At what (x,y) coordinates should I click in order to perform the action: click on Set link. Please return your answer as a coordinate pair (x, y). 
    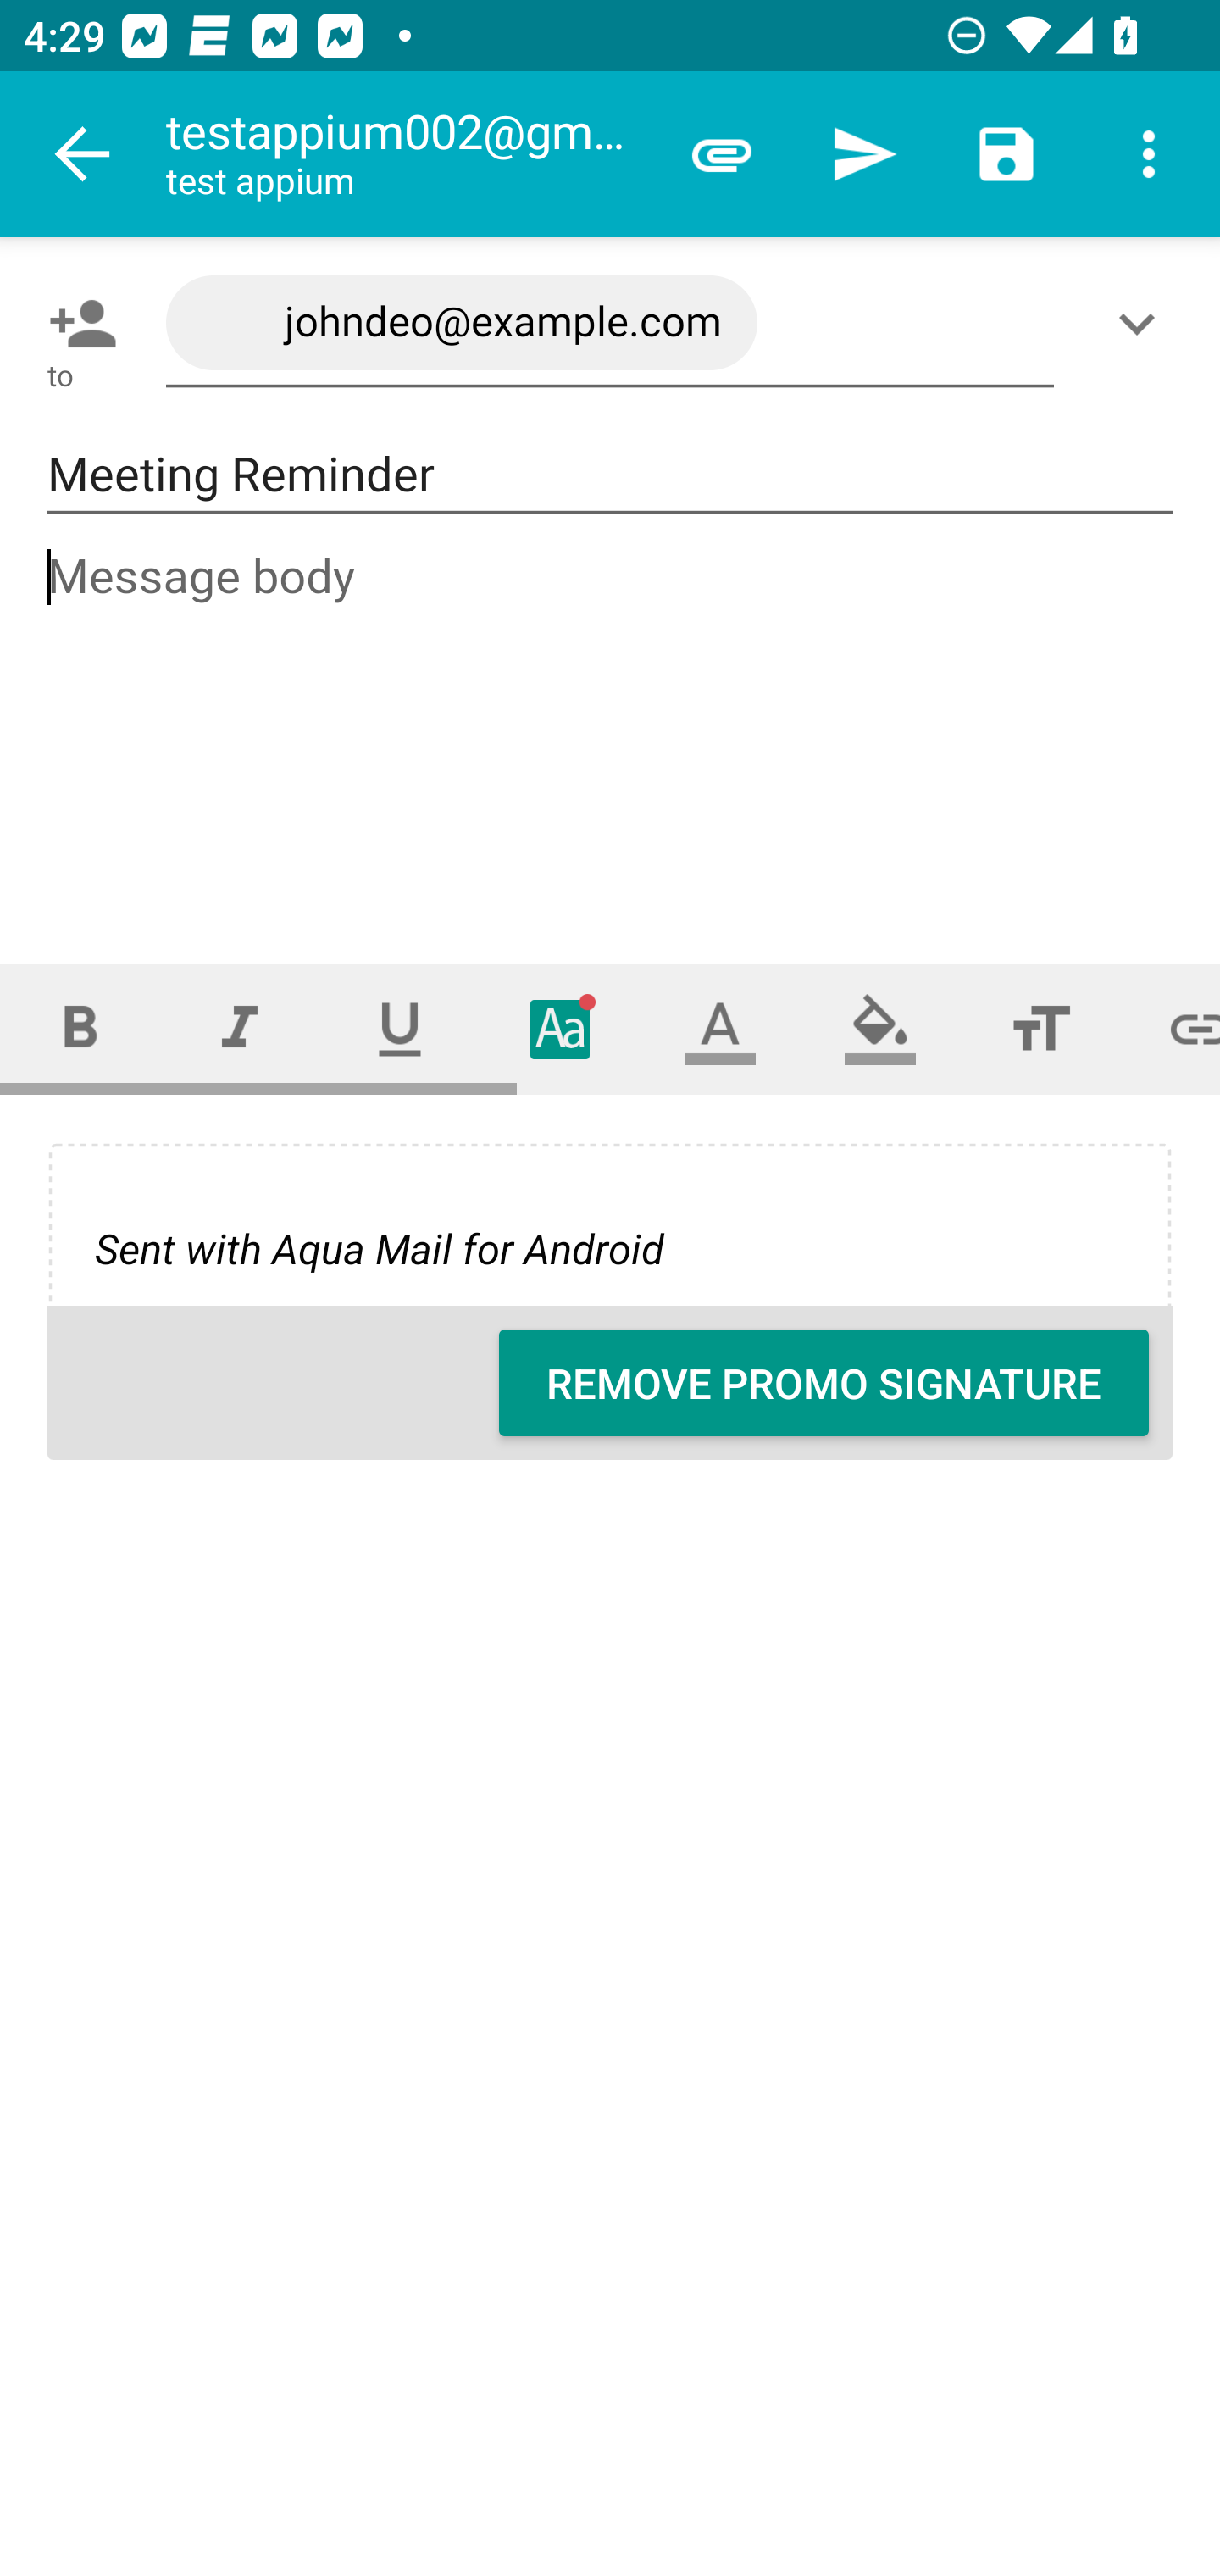
    Looking at the image, I should click on (1171, 1029).